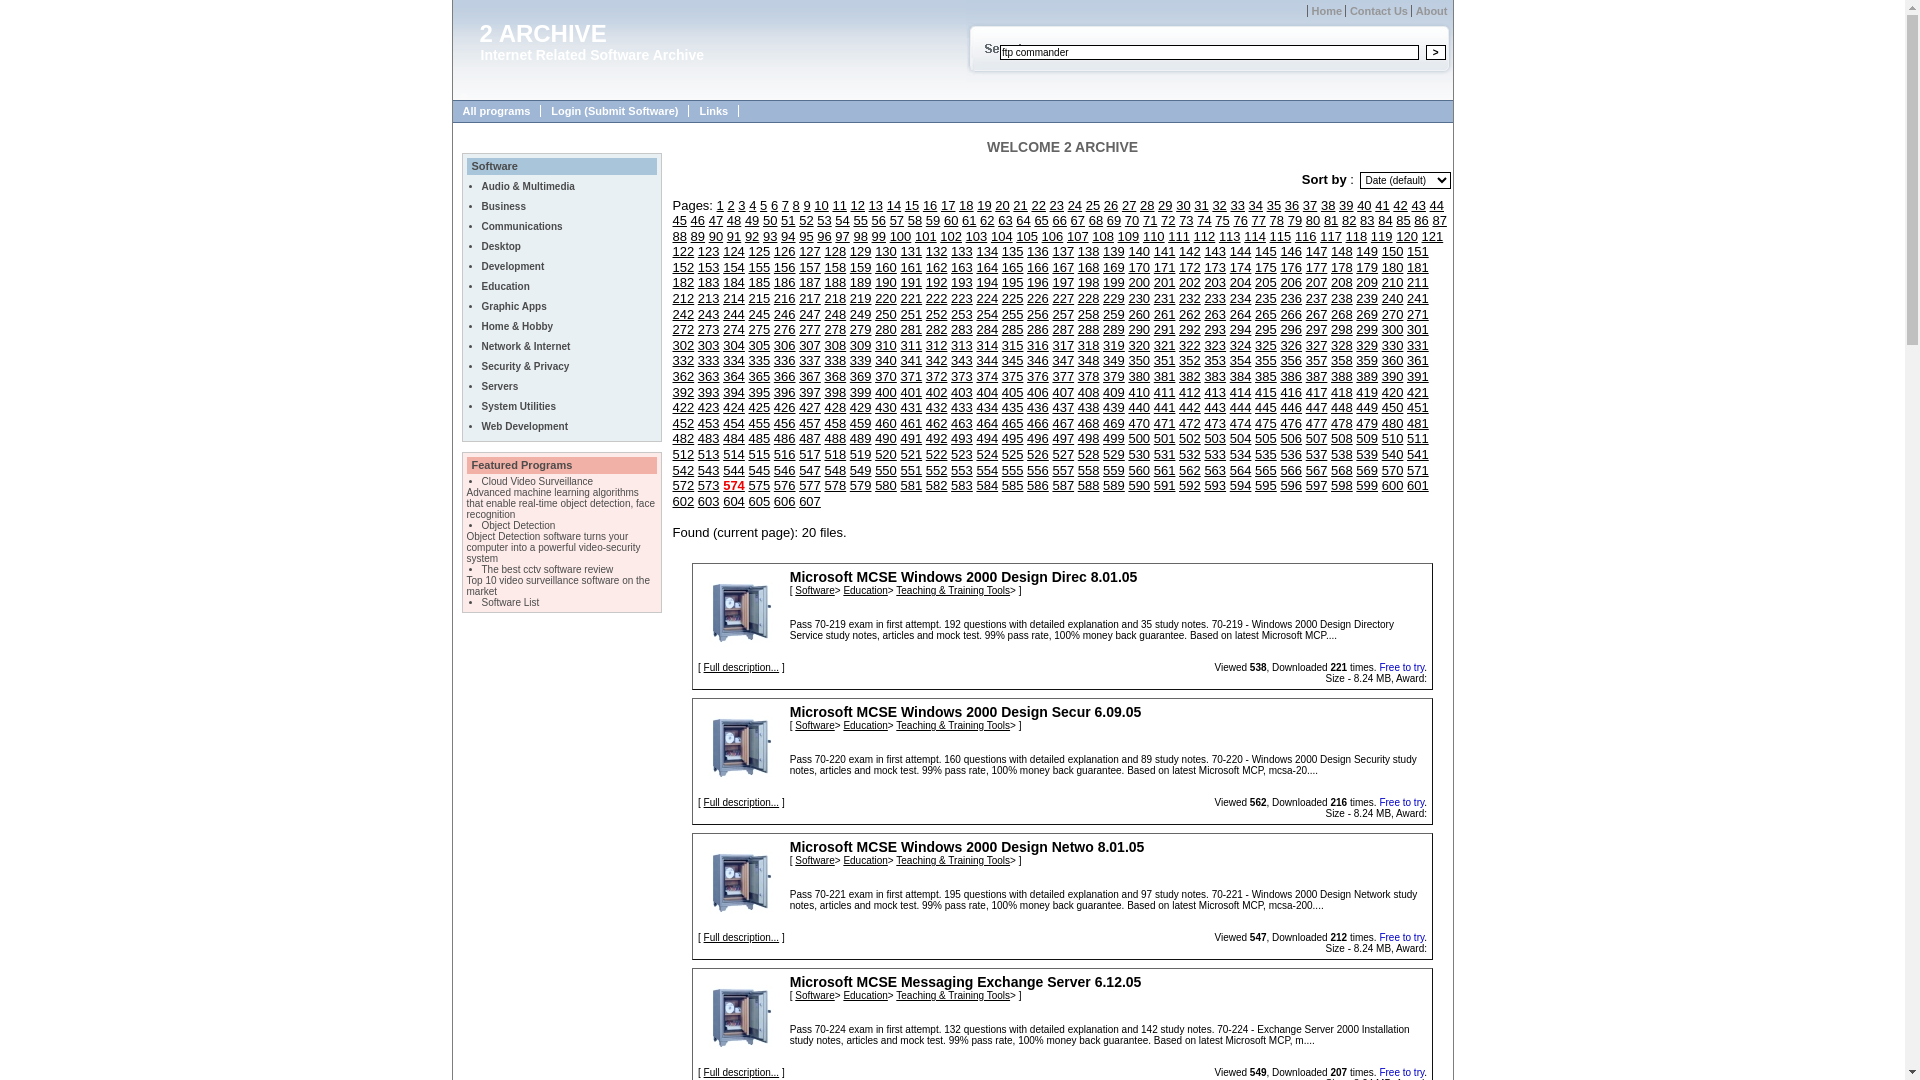  Describe the element at coordinates (937, 424) in the screenshot. I see `462` at that location.